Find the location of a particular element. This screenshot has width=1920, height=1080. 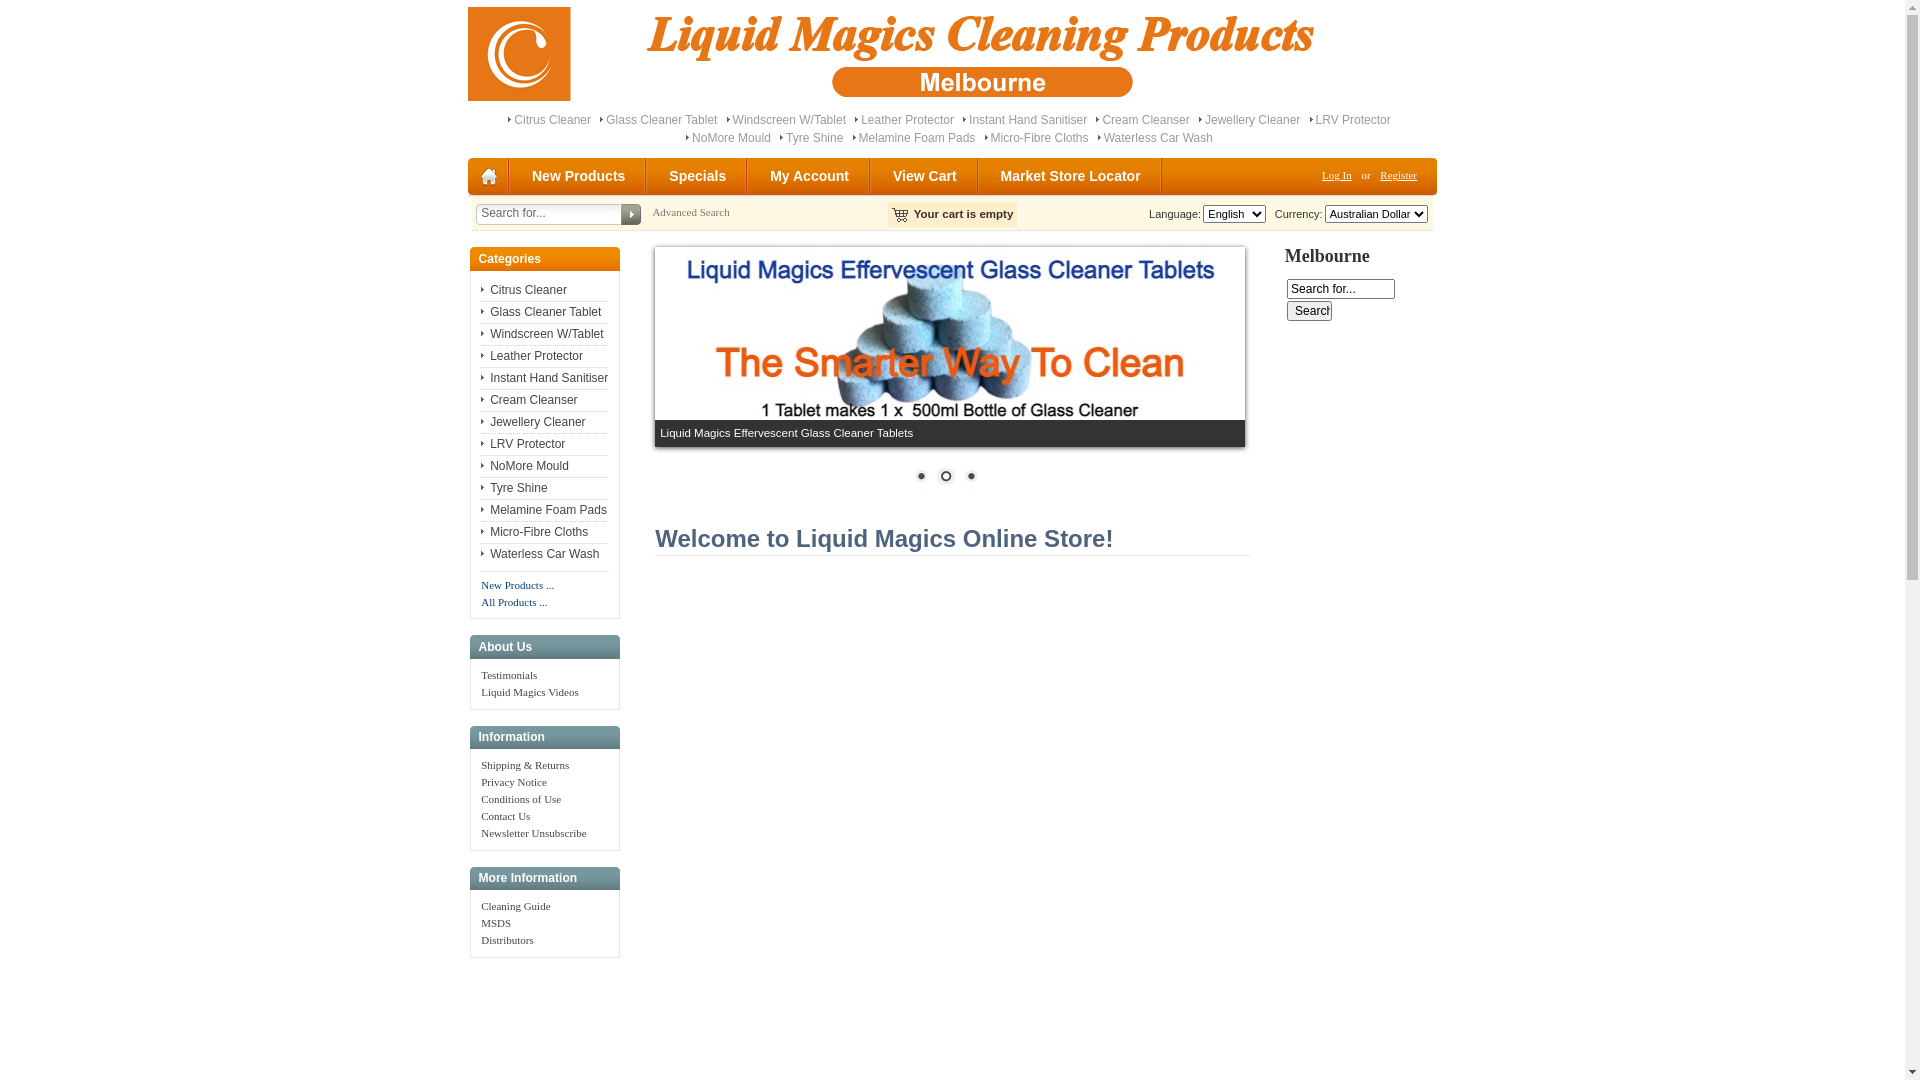

Cream Cleanser is located at coordinates (529, 400).